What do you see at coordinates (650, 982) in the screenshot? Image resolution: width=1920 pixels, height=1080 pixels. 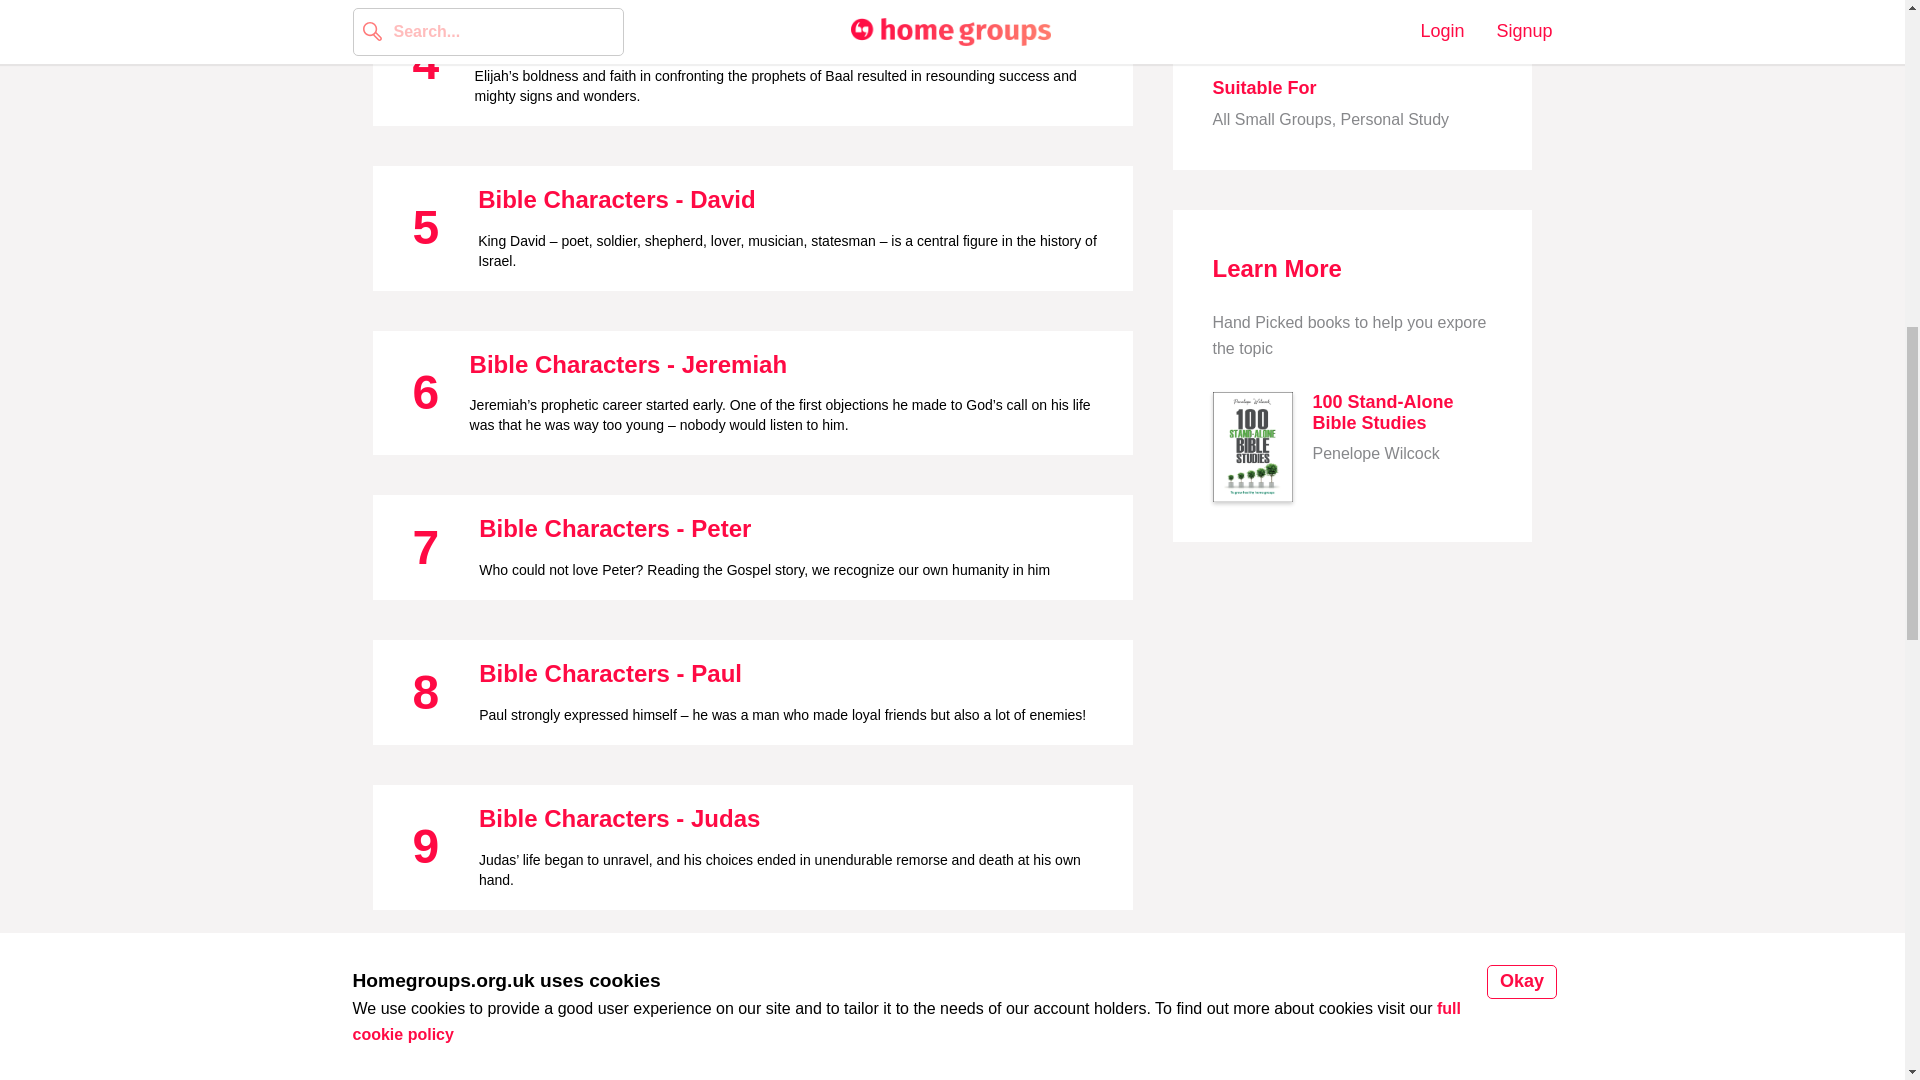 I see `Bible Characters - Barnabas` at bounding box center [650, 982].